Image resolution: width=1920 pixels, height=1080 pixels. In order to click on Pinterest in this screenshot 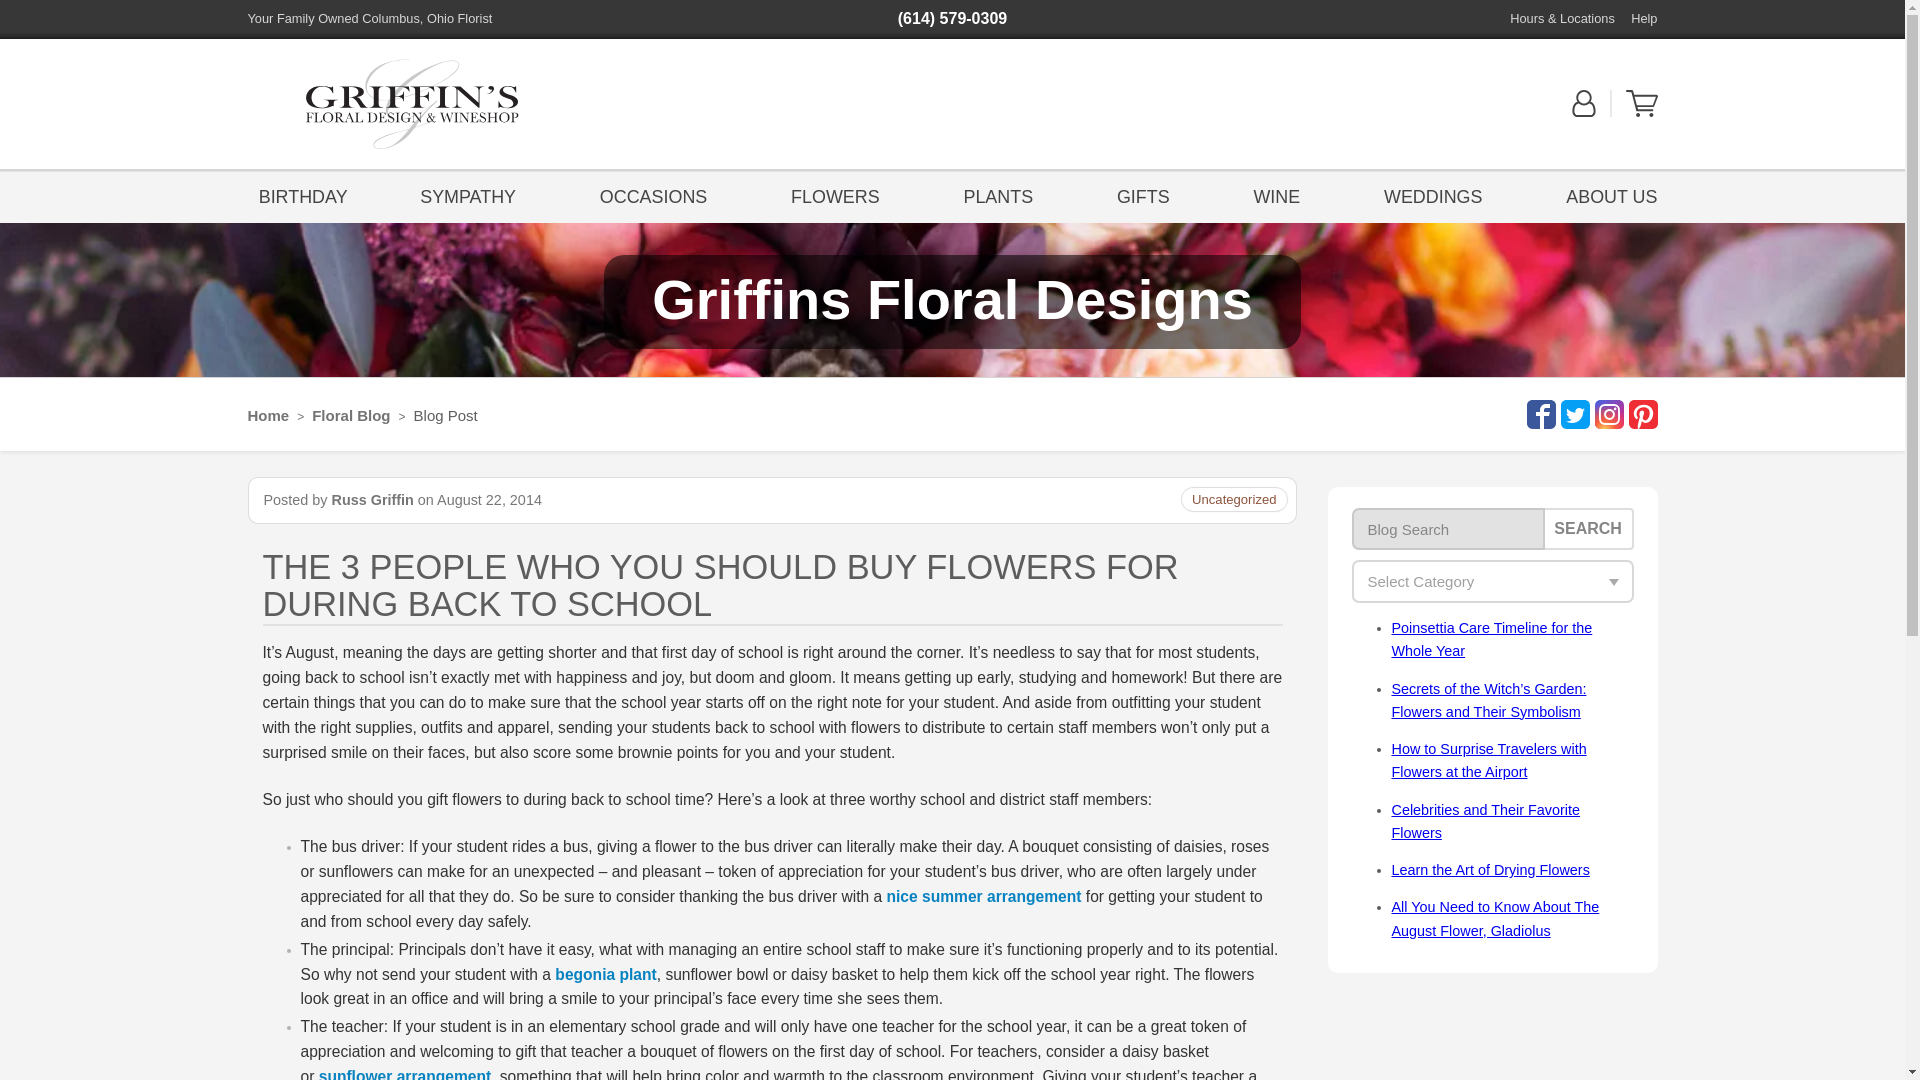, I will do `click(1641, 414)`.